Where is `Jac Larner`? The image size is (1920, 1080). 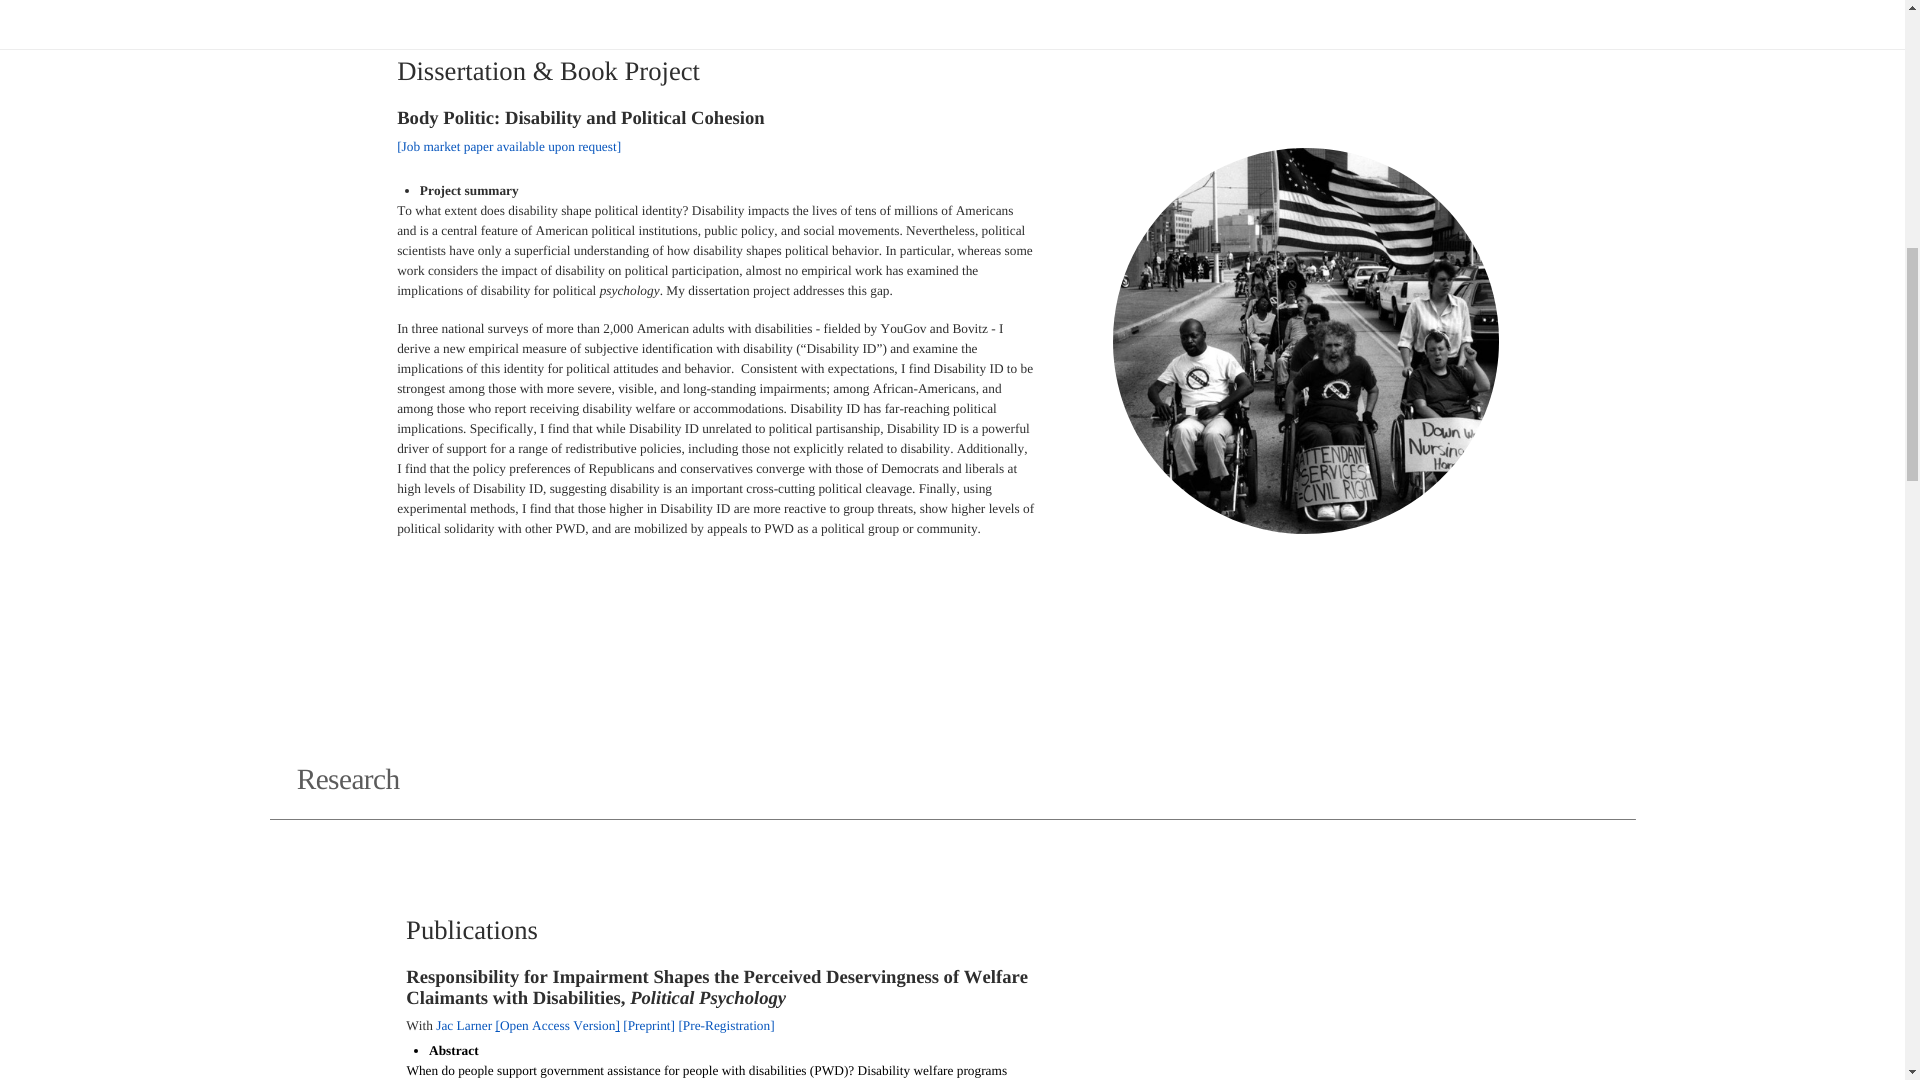
Jac Larner is located at coordinates (463, 1025).